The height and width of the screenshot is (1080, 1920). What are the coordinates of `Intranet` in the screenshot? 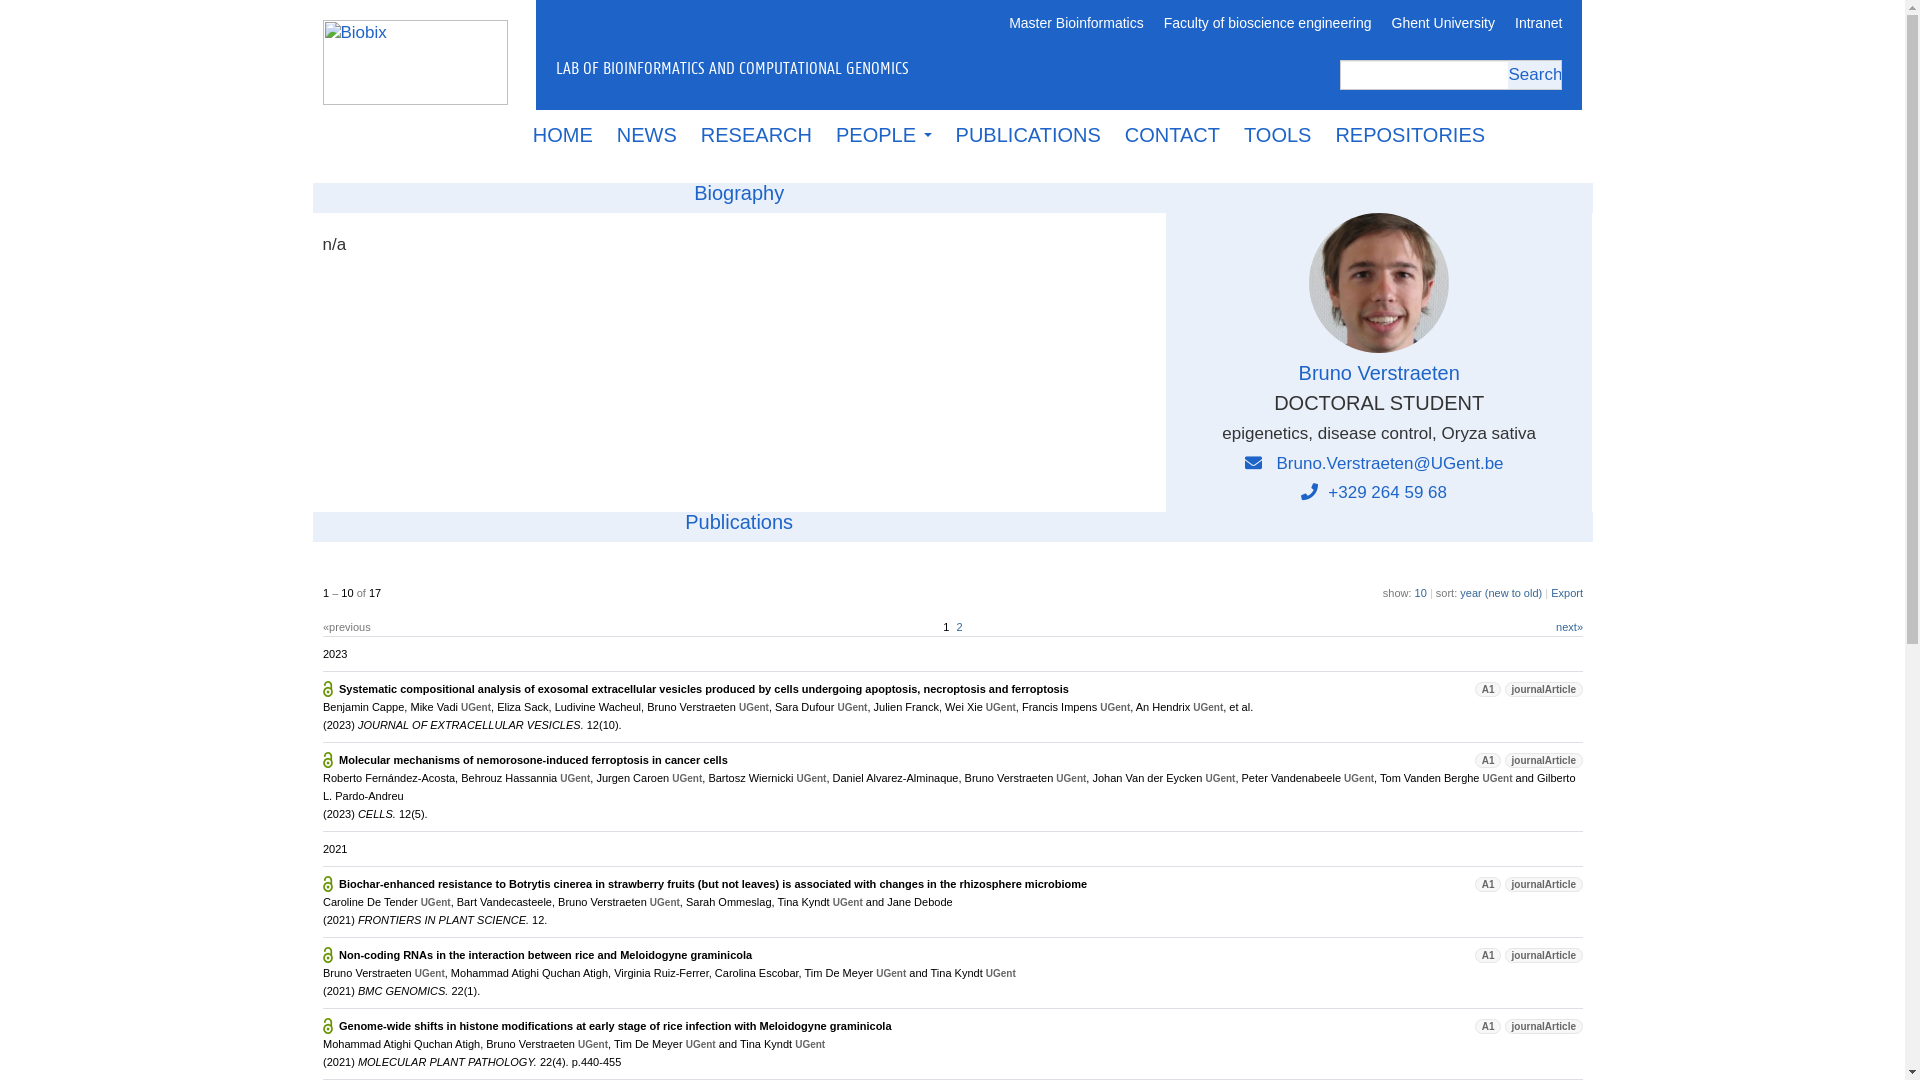 It's located at (1538, 24).